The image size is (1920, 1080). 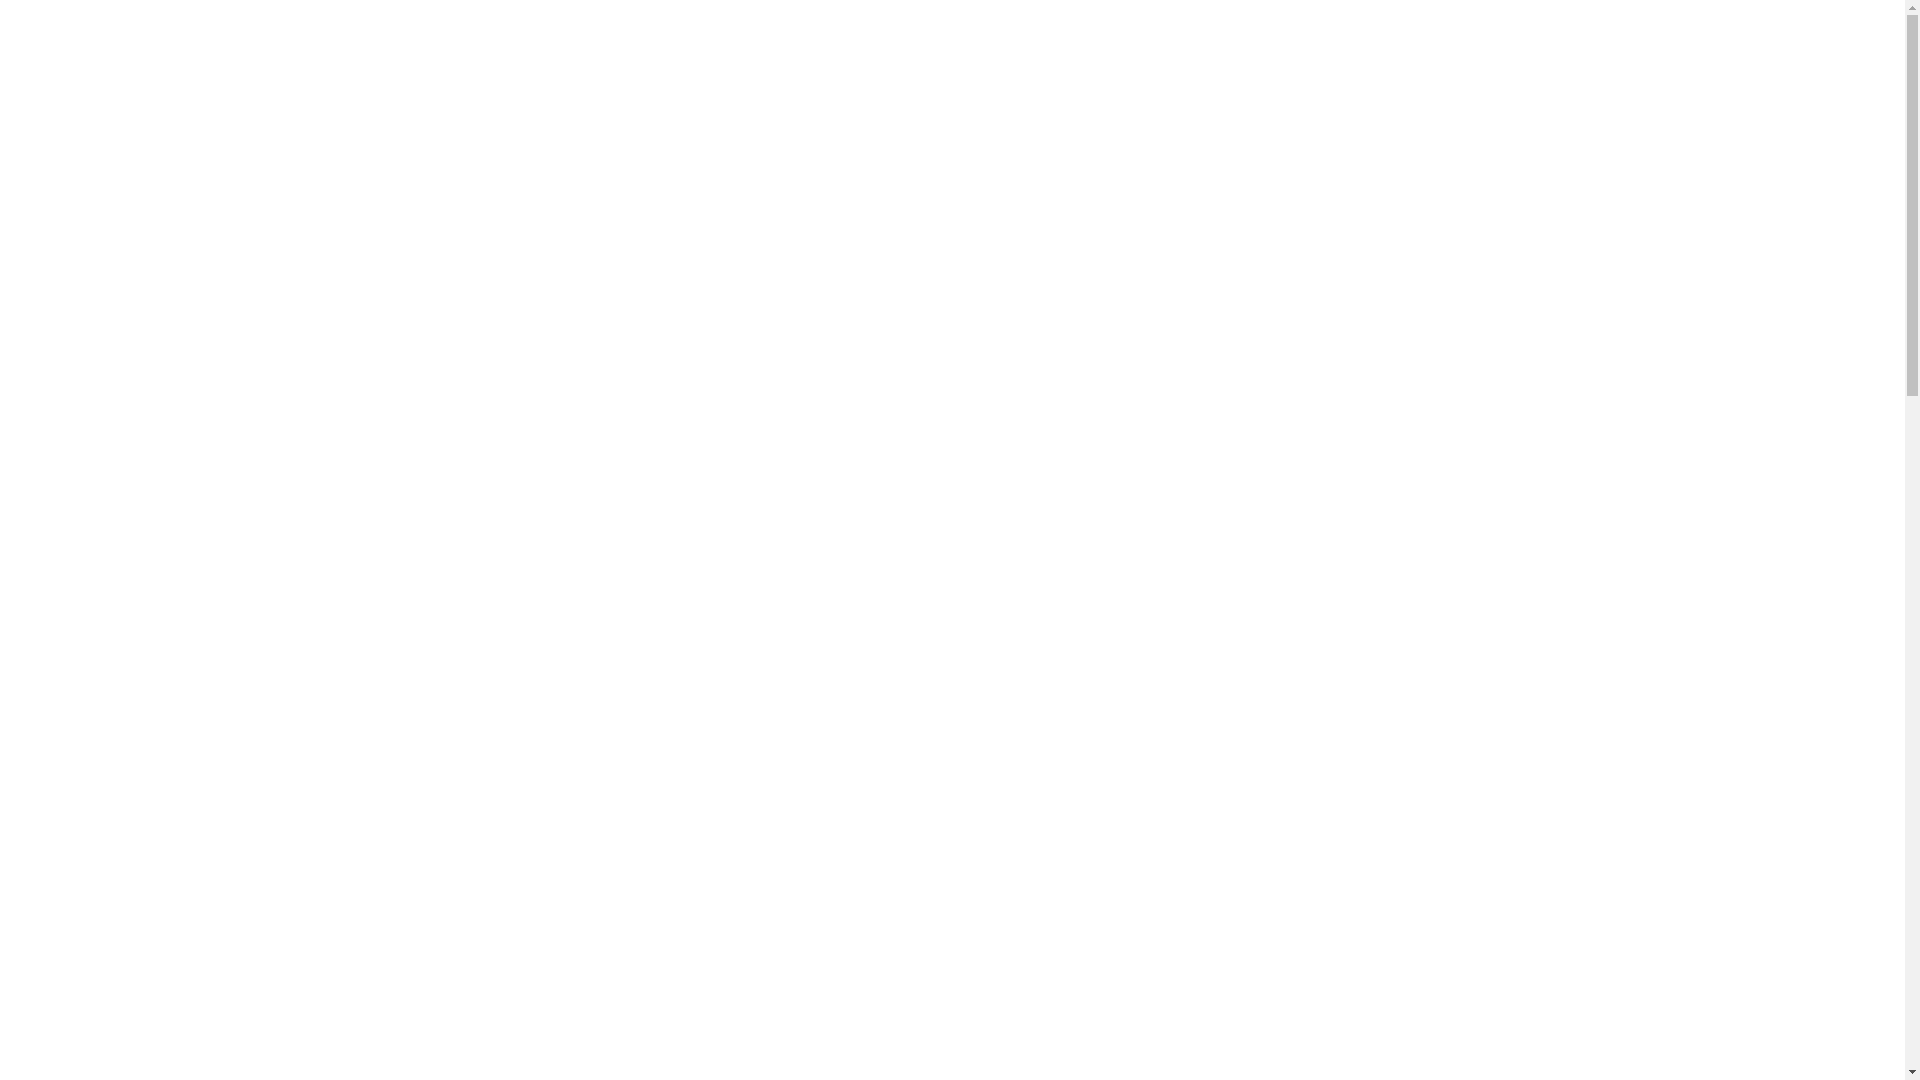 What do you see at coordinates (186, 342) in the screenshot?
I see `Ayurveda-Abhyanga-Ganzkoerpermassage` at bounding box center [186, 342].